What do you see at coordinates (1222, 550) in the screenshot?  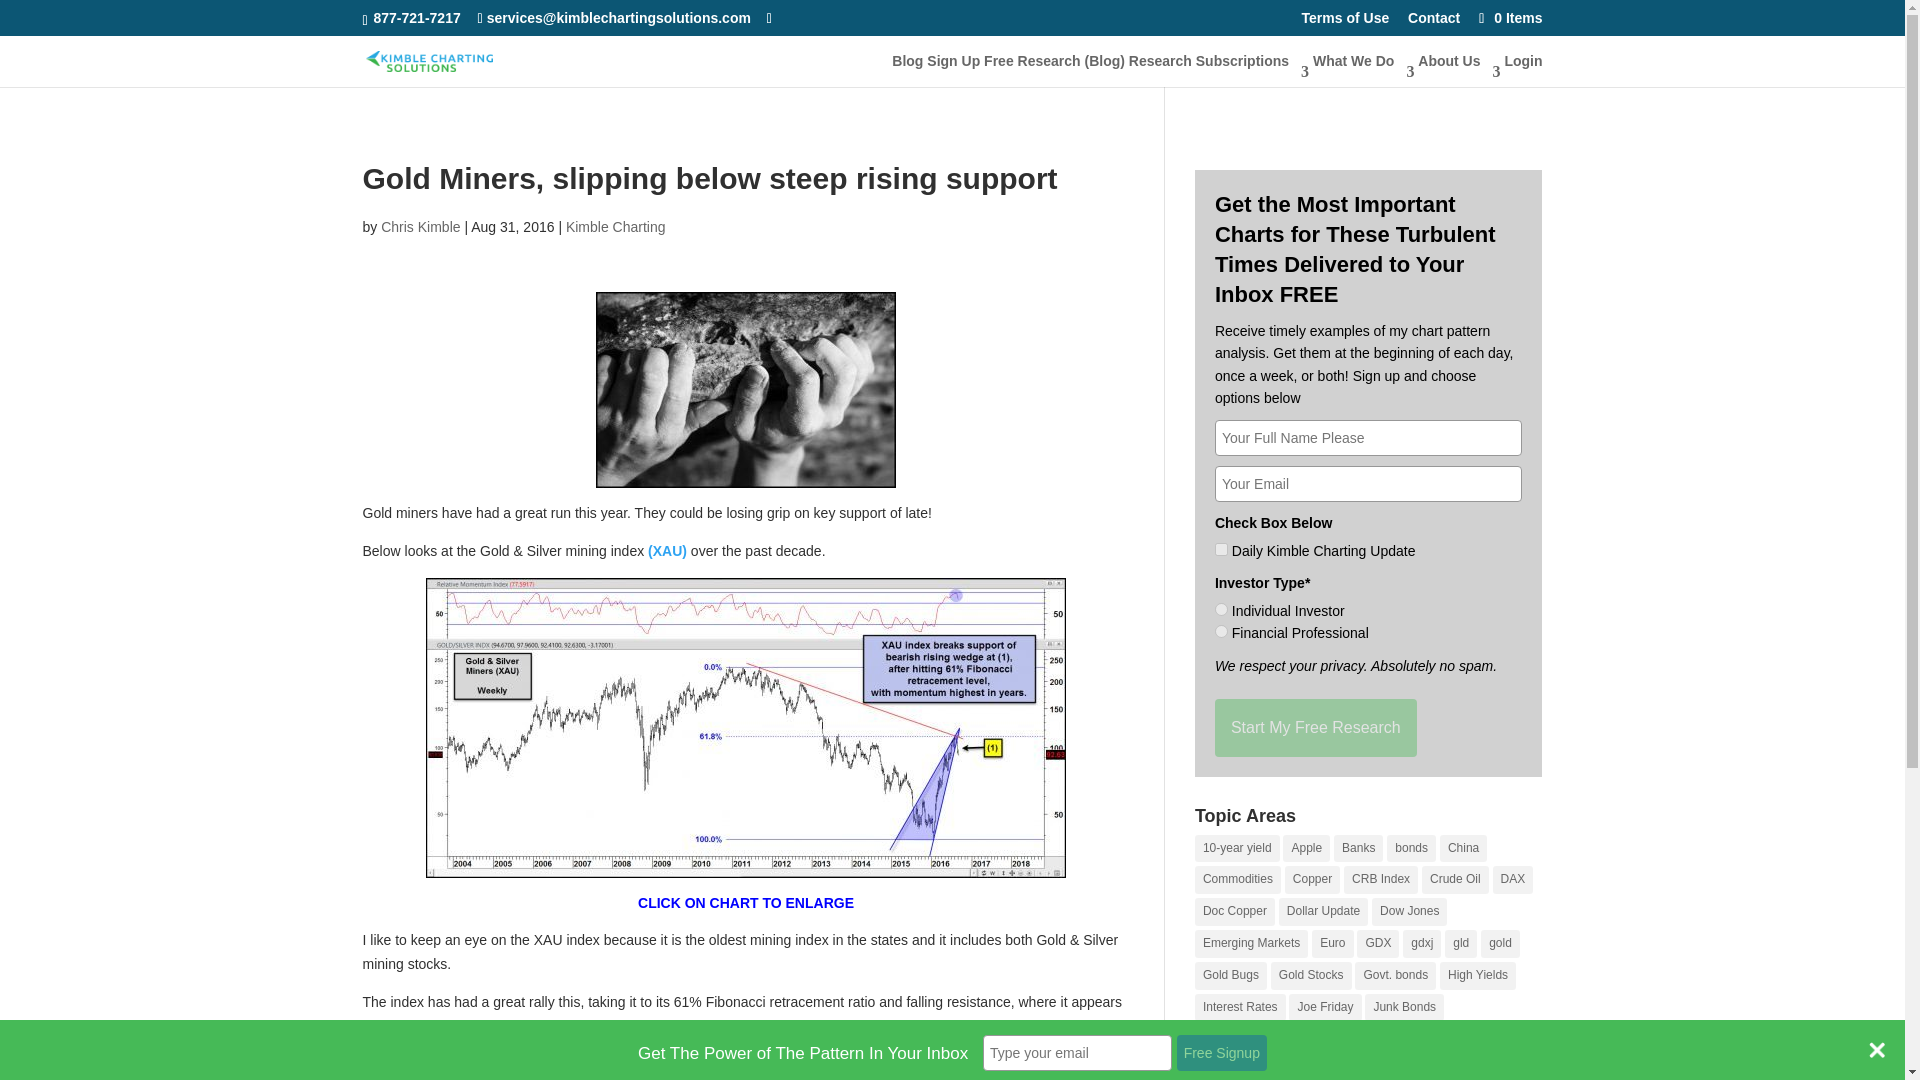 I see `Daily Kimble Charting Update` at bounding box center [1222, 550].